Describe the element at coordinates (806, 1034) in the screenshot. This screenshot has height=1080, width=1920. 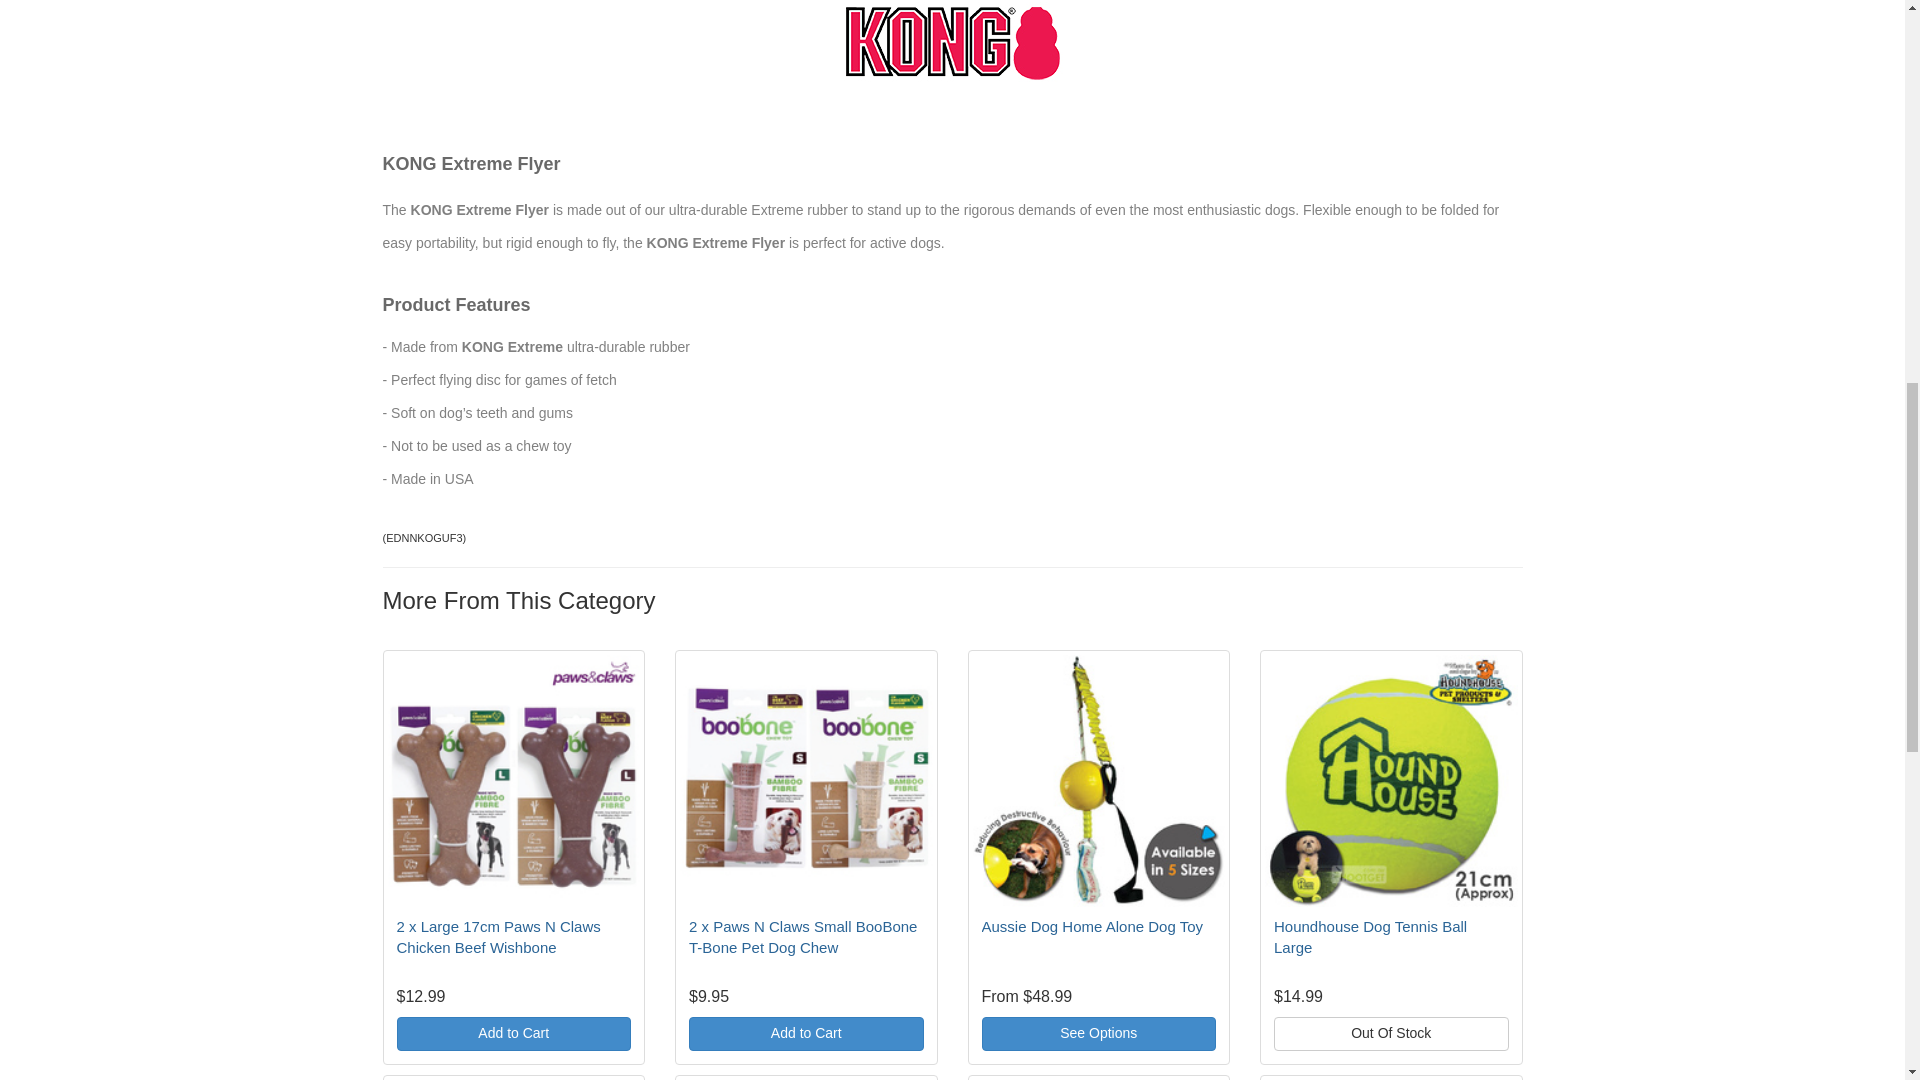
I see `Add to Cart` at that location.